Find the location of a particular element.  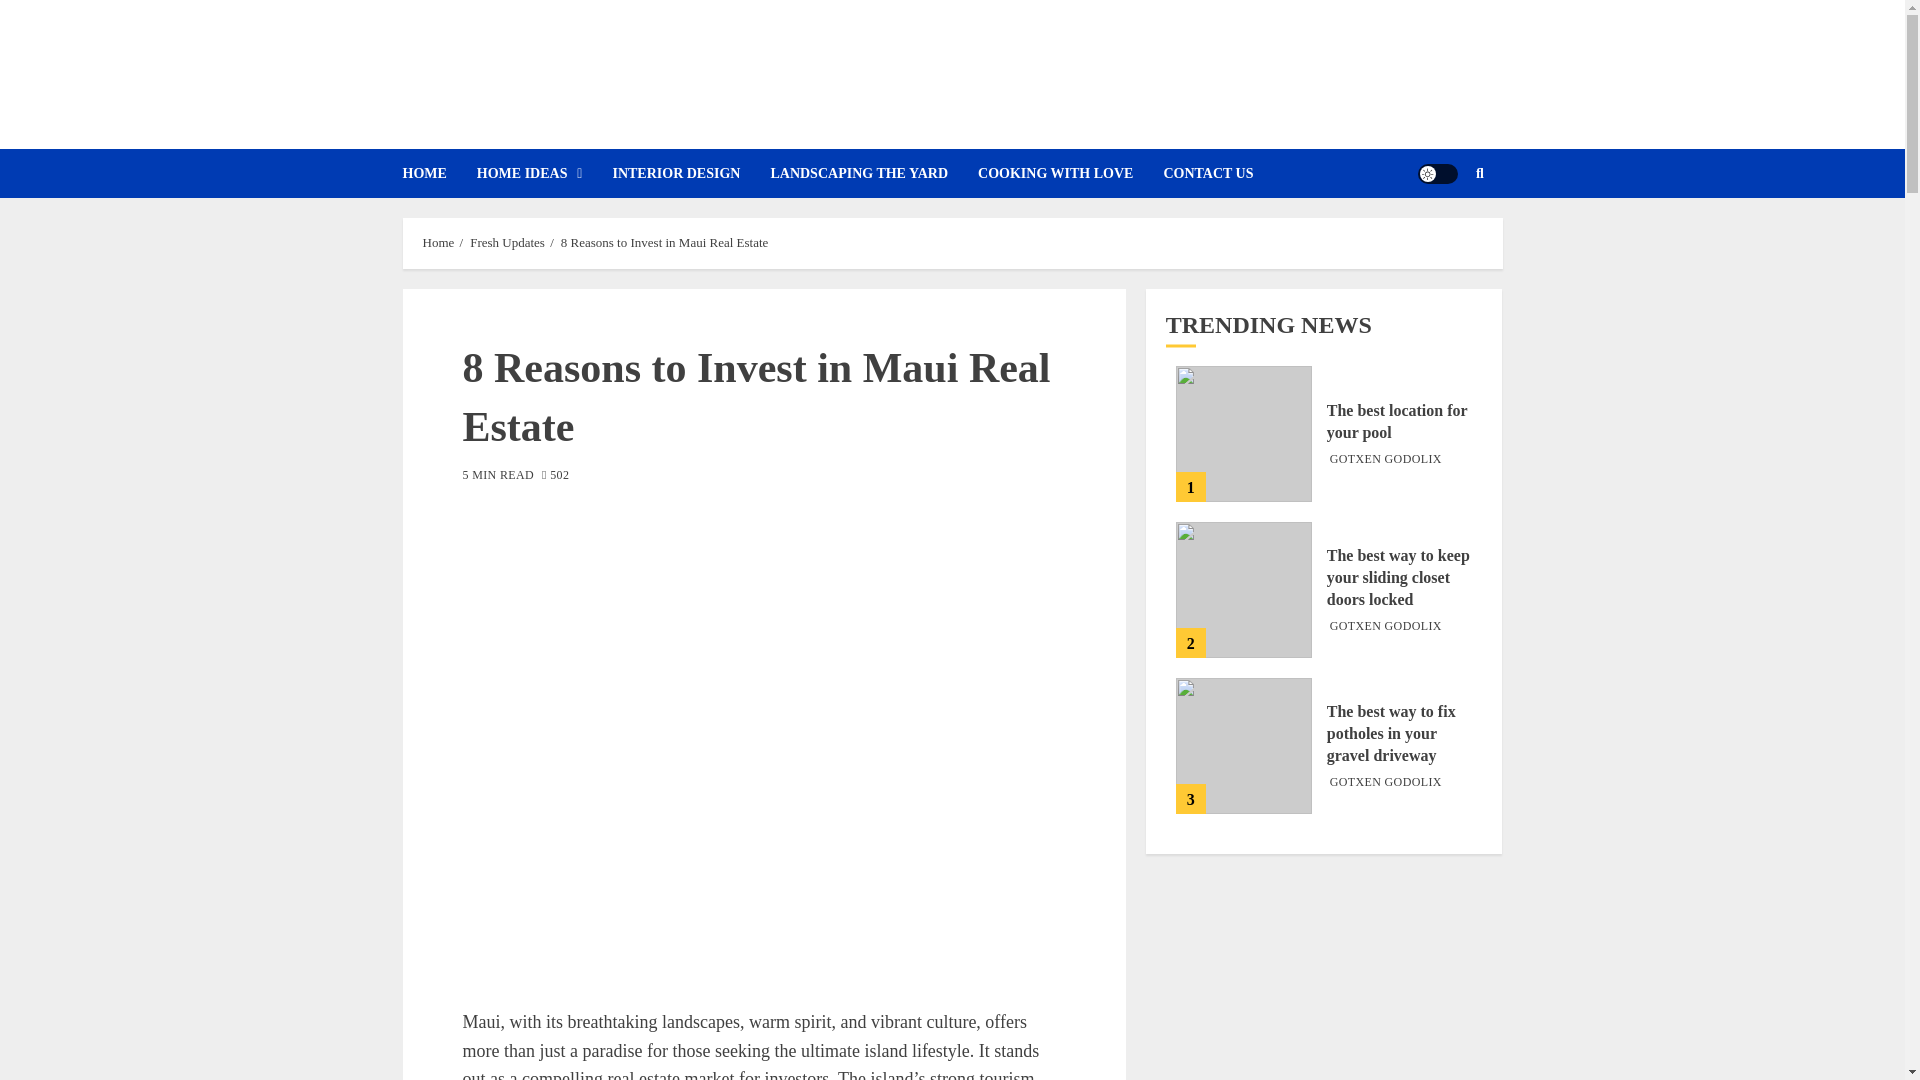

8 Reasons to Invest in Maui Real Estate is located at coordinates (664, 242).